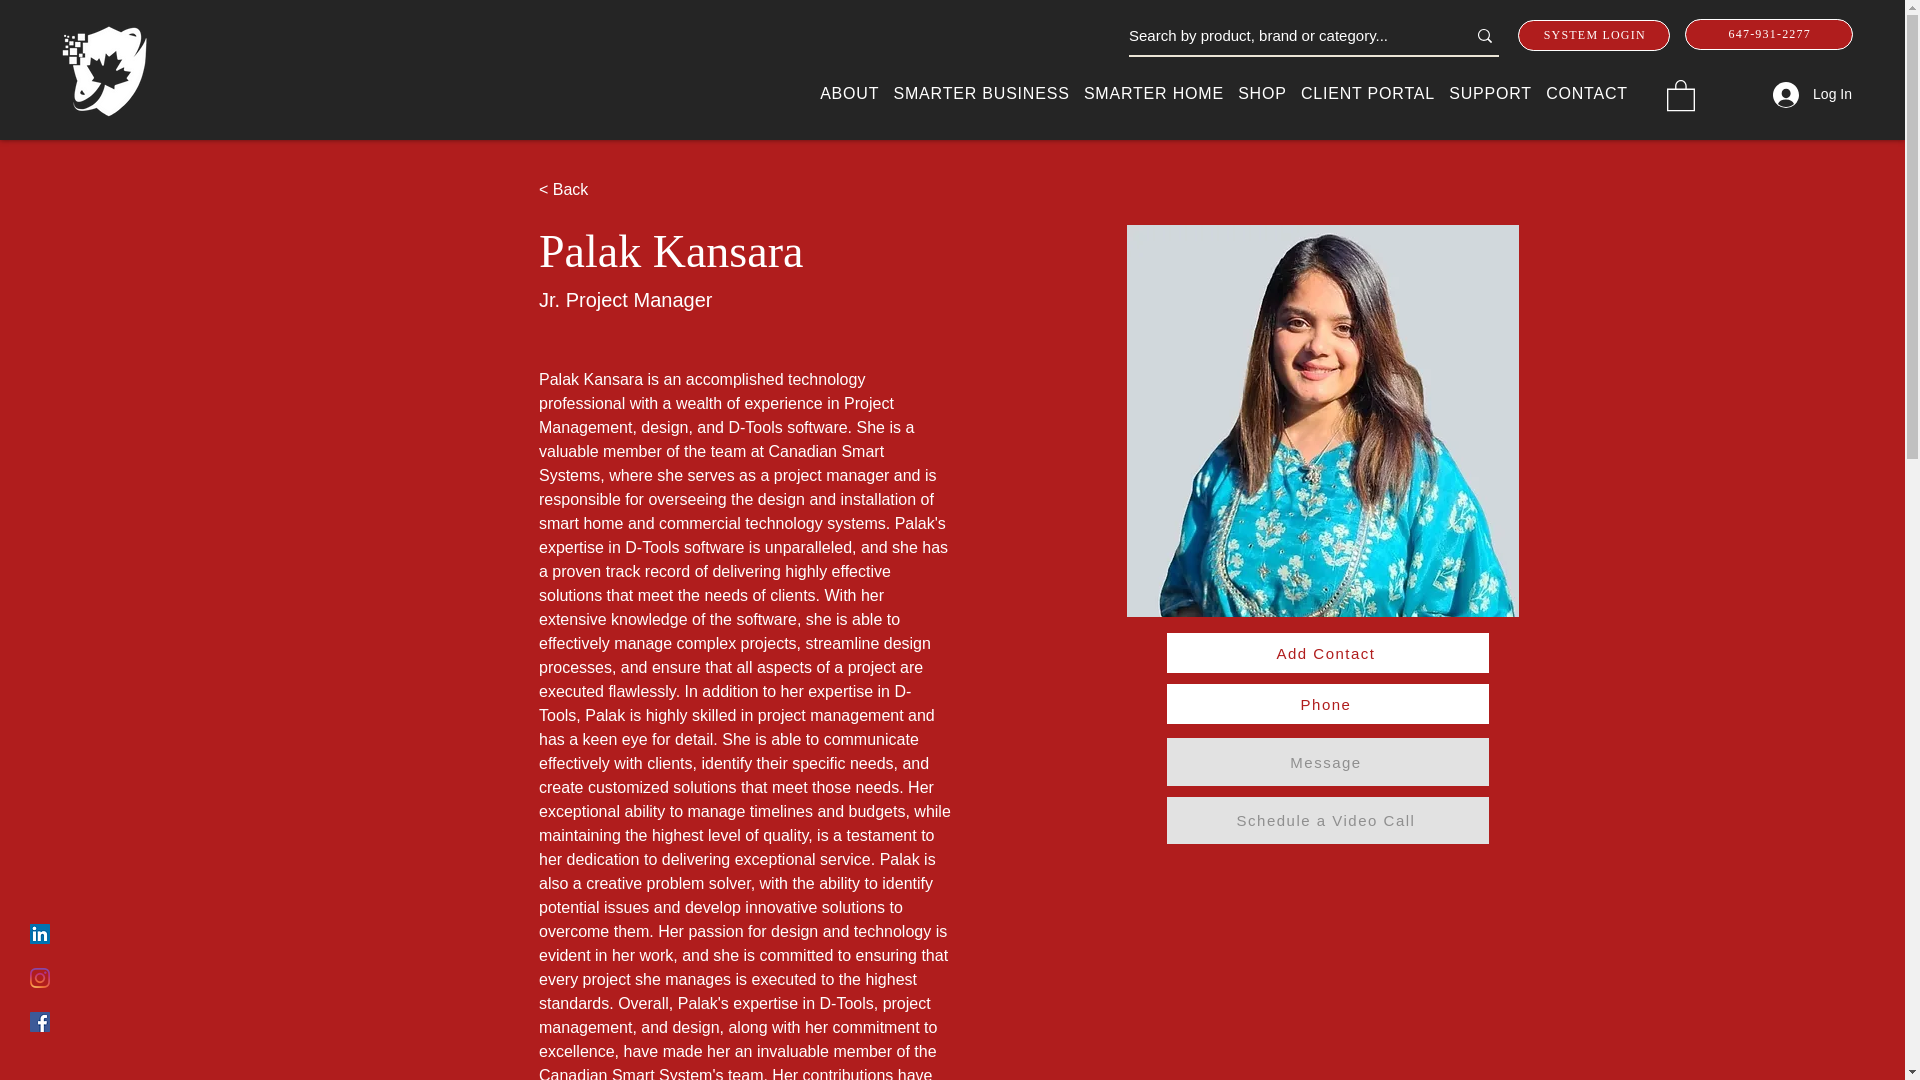  I want to click on SYSTEM LOGIN, so click(1594, 35).